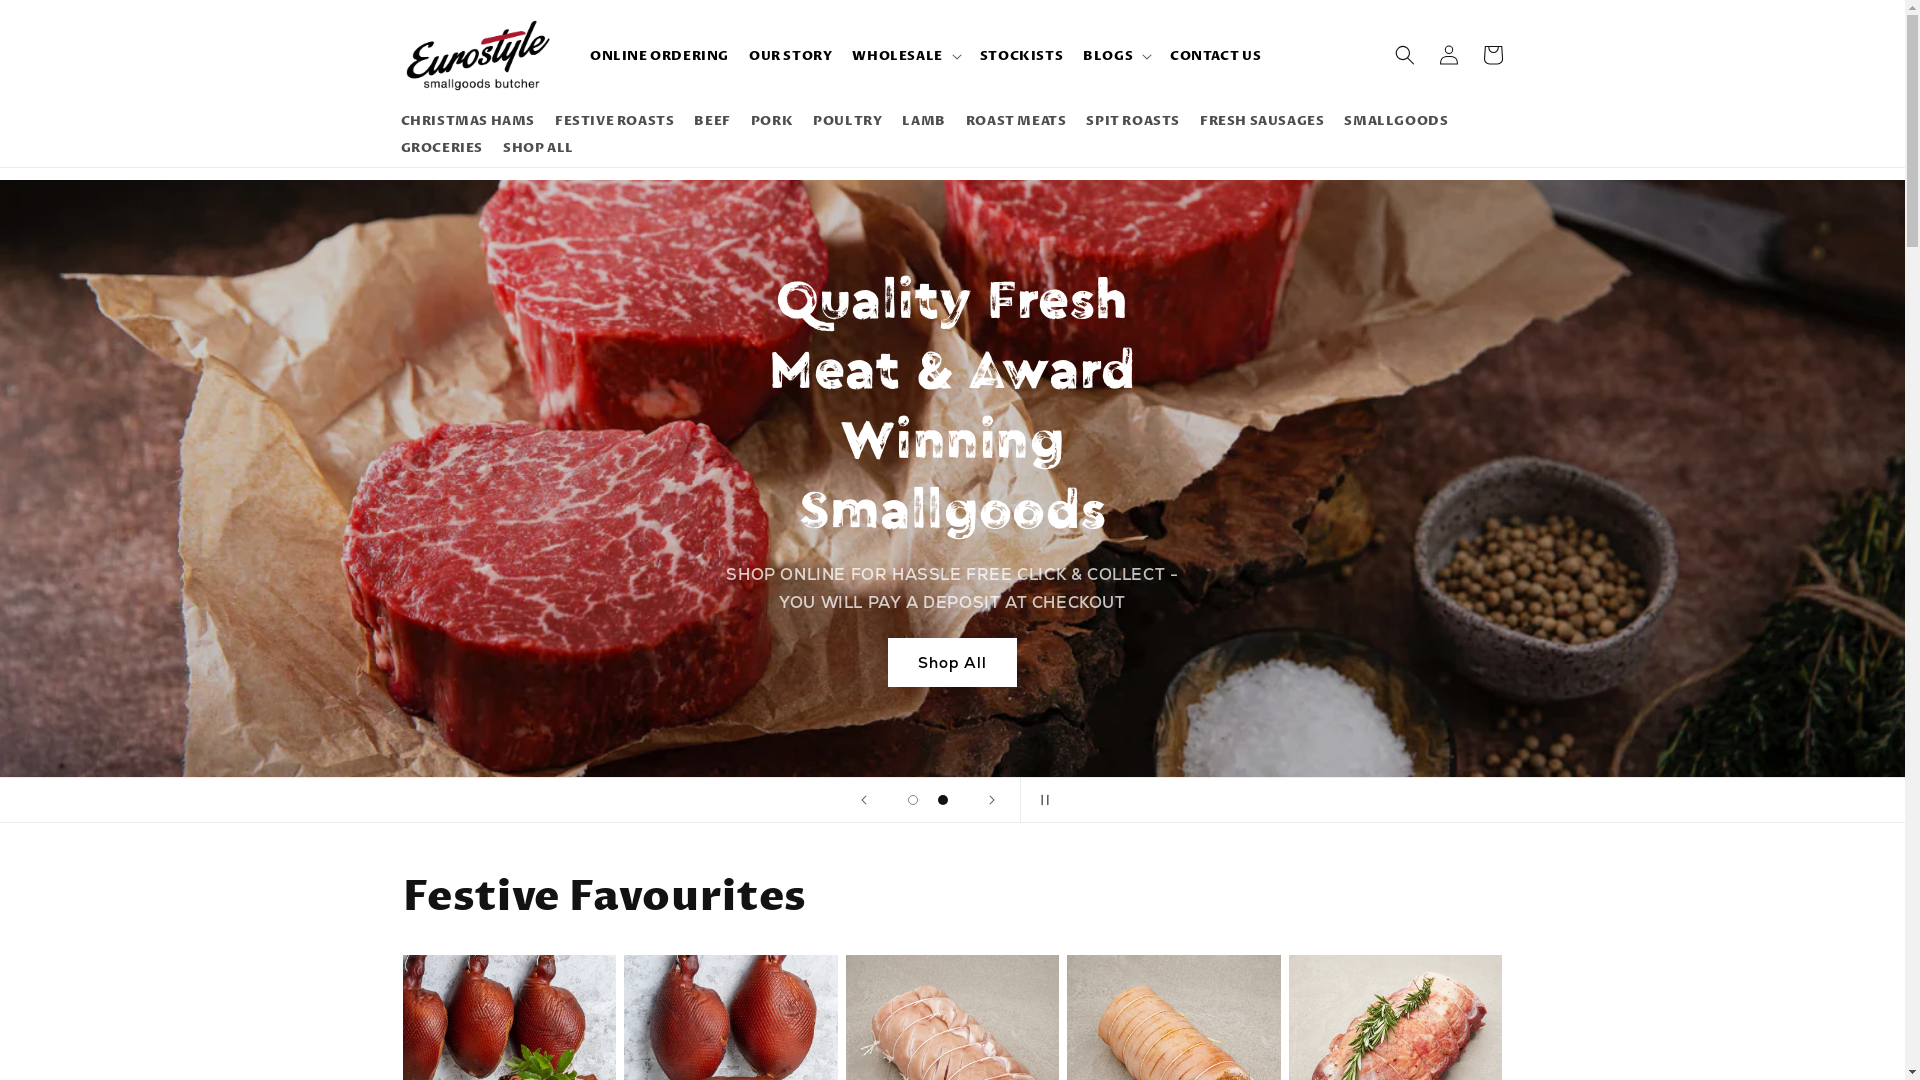 Image resolution: width=1920 pixels, height=1080 pixels. I want to click on OUR STORY, so click(790, 56).